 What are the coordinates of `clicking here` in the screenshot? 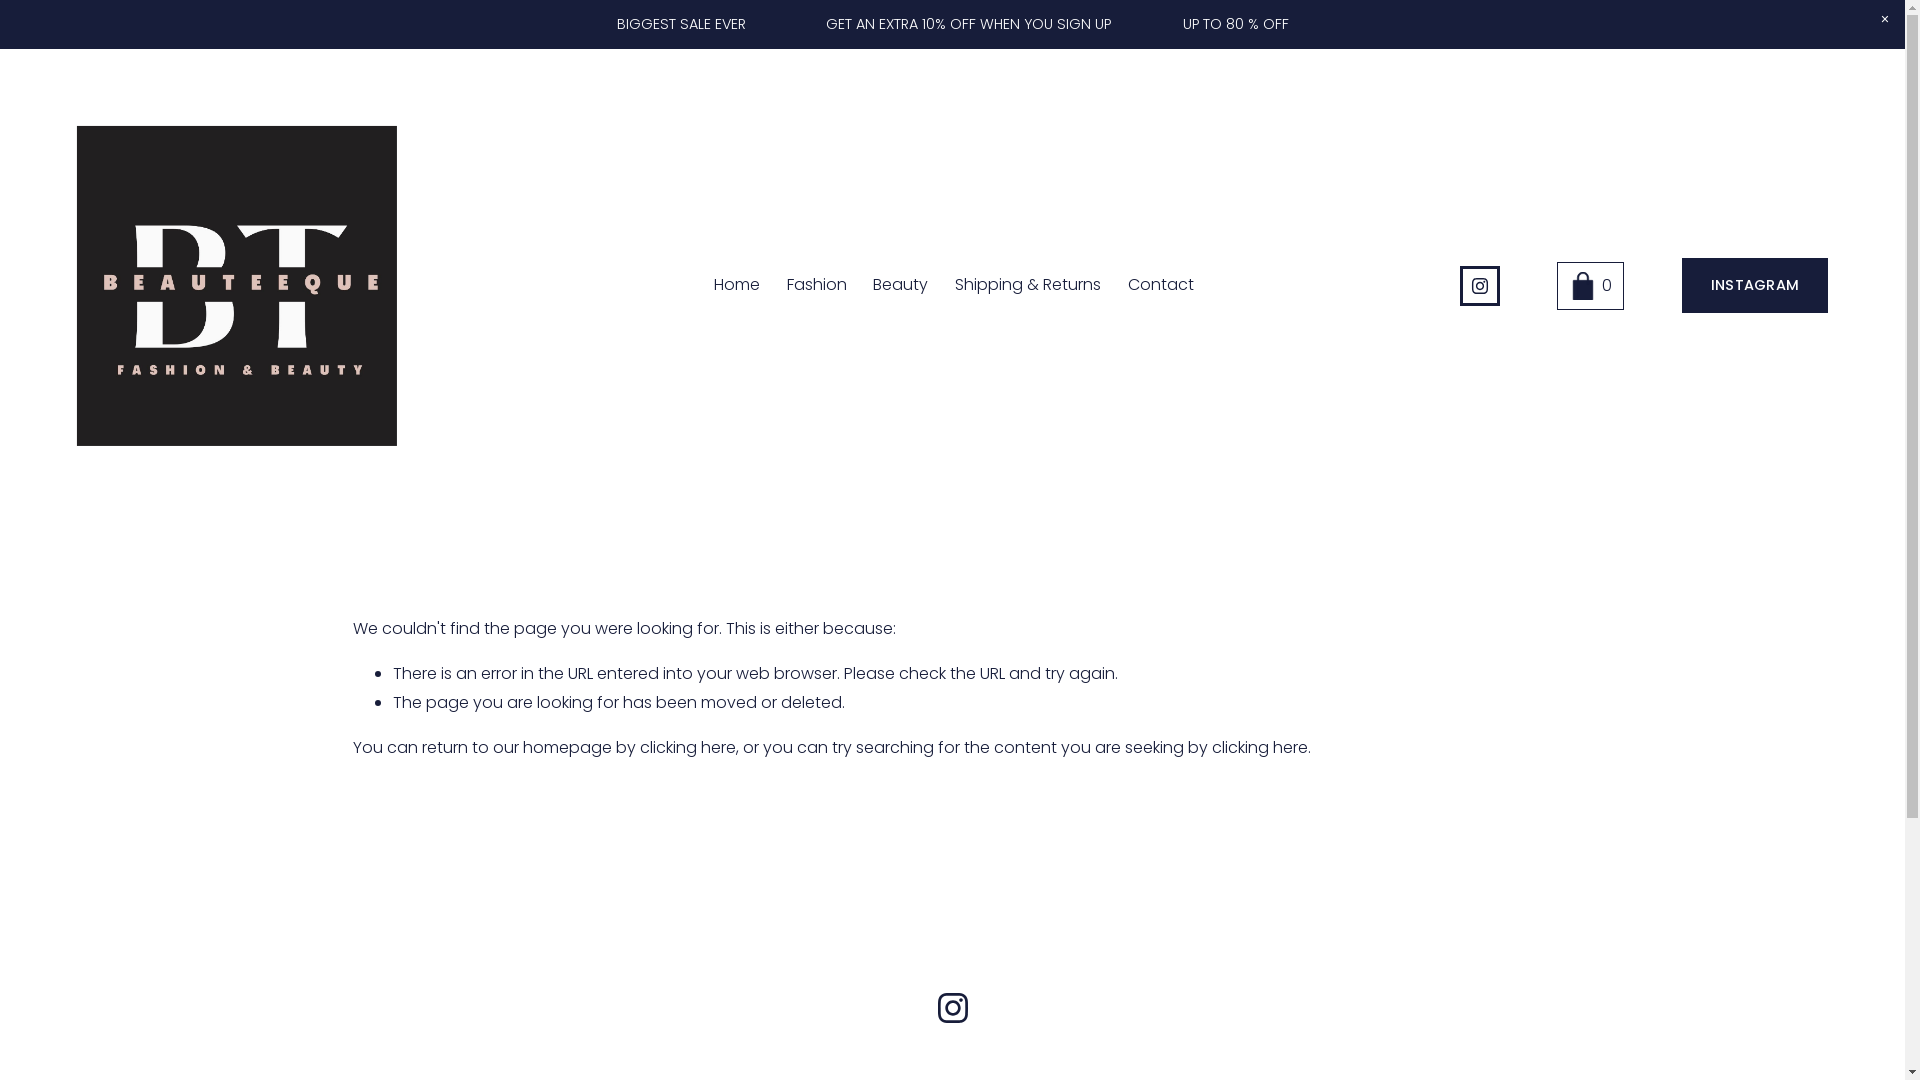 It's located at (1260, 747).